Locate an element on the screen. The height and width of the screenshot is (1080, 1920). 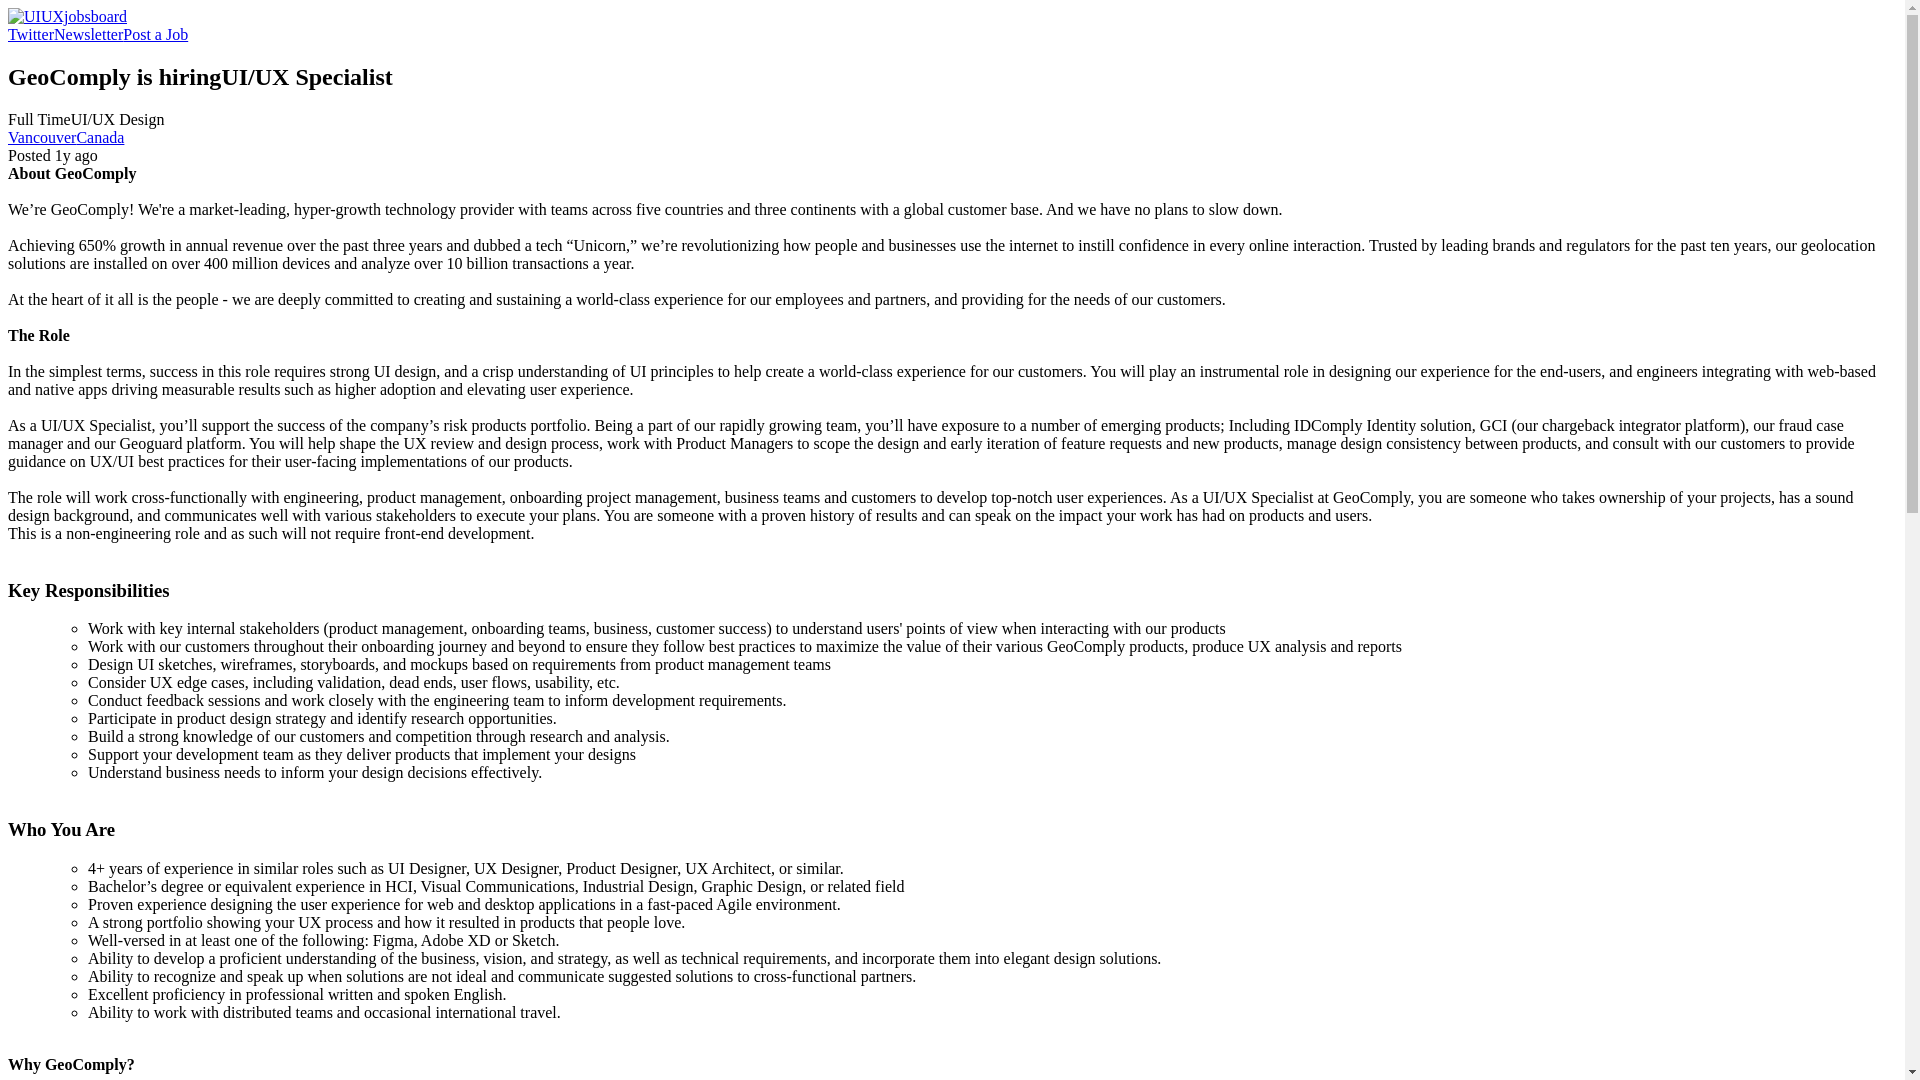
Twitter is located at coordinates (30, 34).